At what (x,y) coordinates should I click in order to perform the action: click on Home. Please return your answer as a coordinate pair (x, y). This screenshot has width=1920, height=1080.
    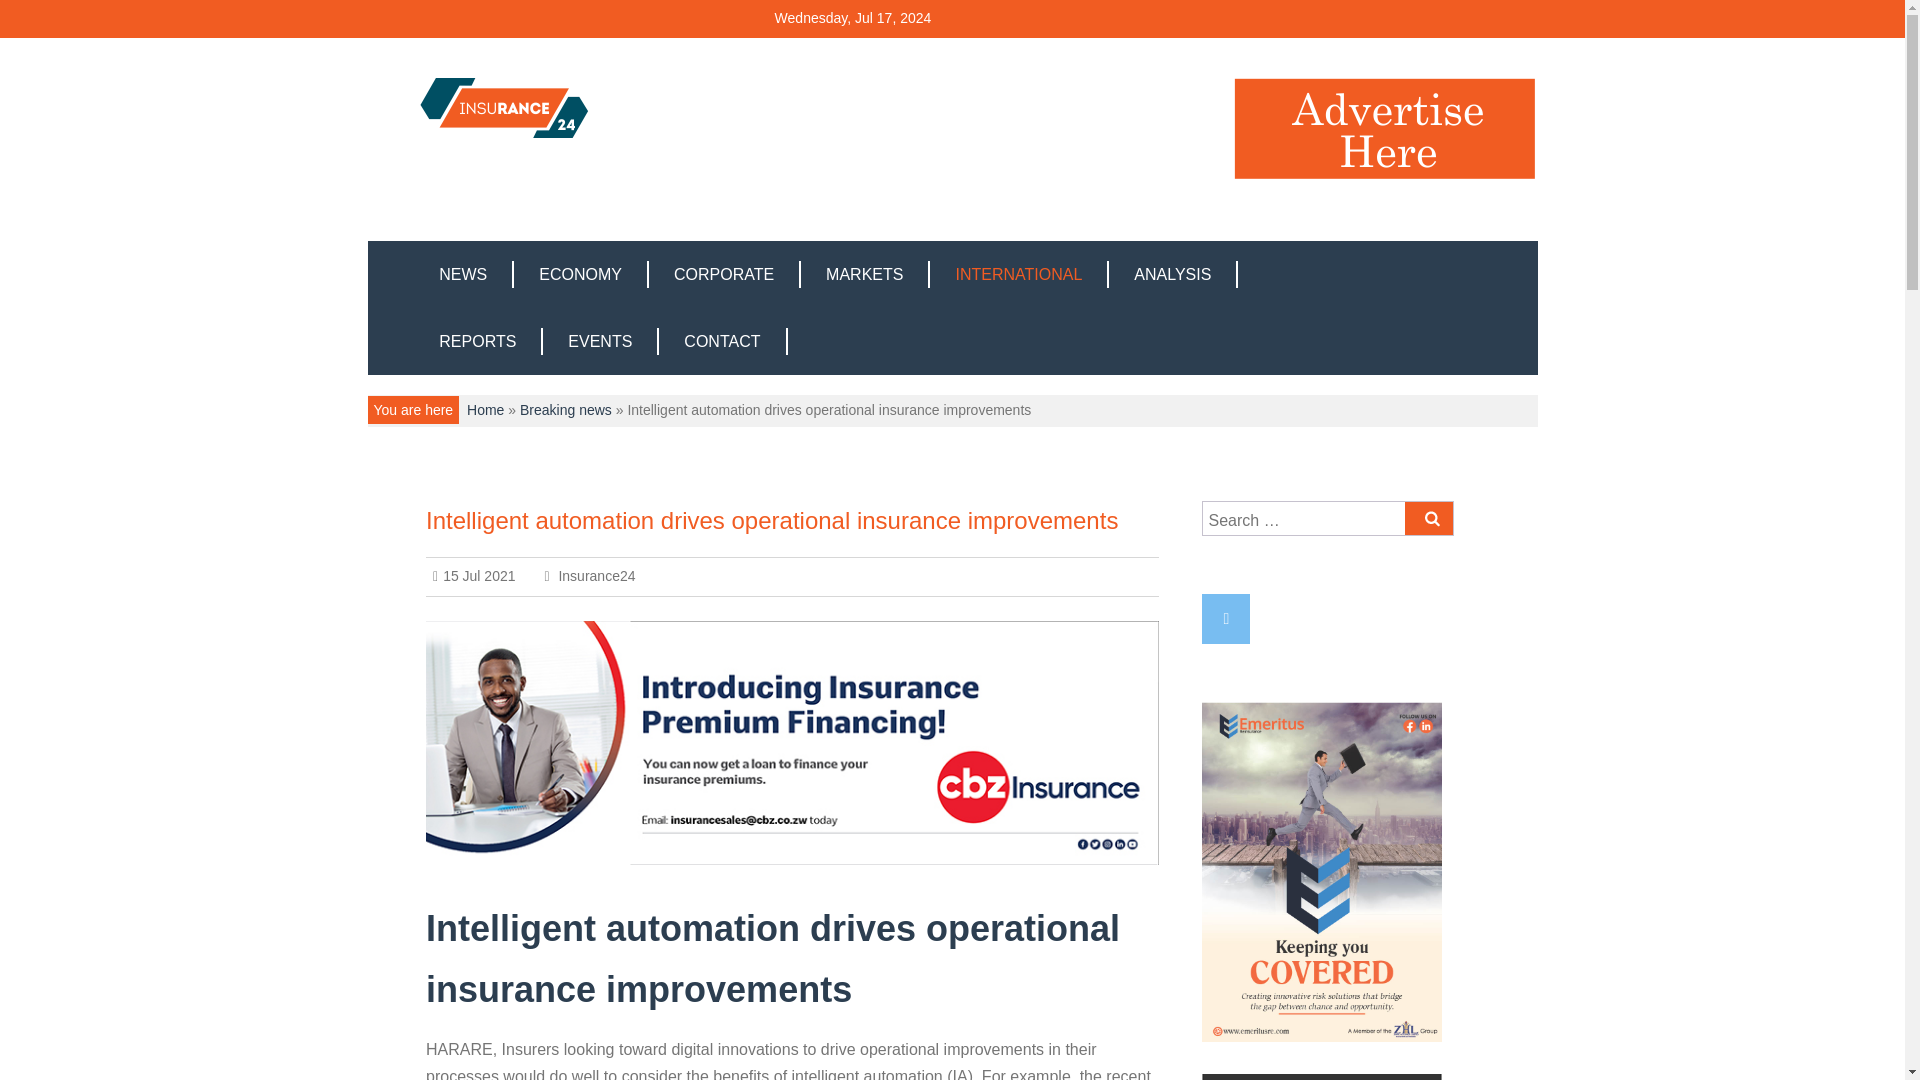
    Looking at the image, I should click on (484, 409).